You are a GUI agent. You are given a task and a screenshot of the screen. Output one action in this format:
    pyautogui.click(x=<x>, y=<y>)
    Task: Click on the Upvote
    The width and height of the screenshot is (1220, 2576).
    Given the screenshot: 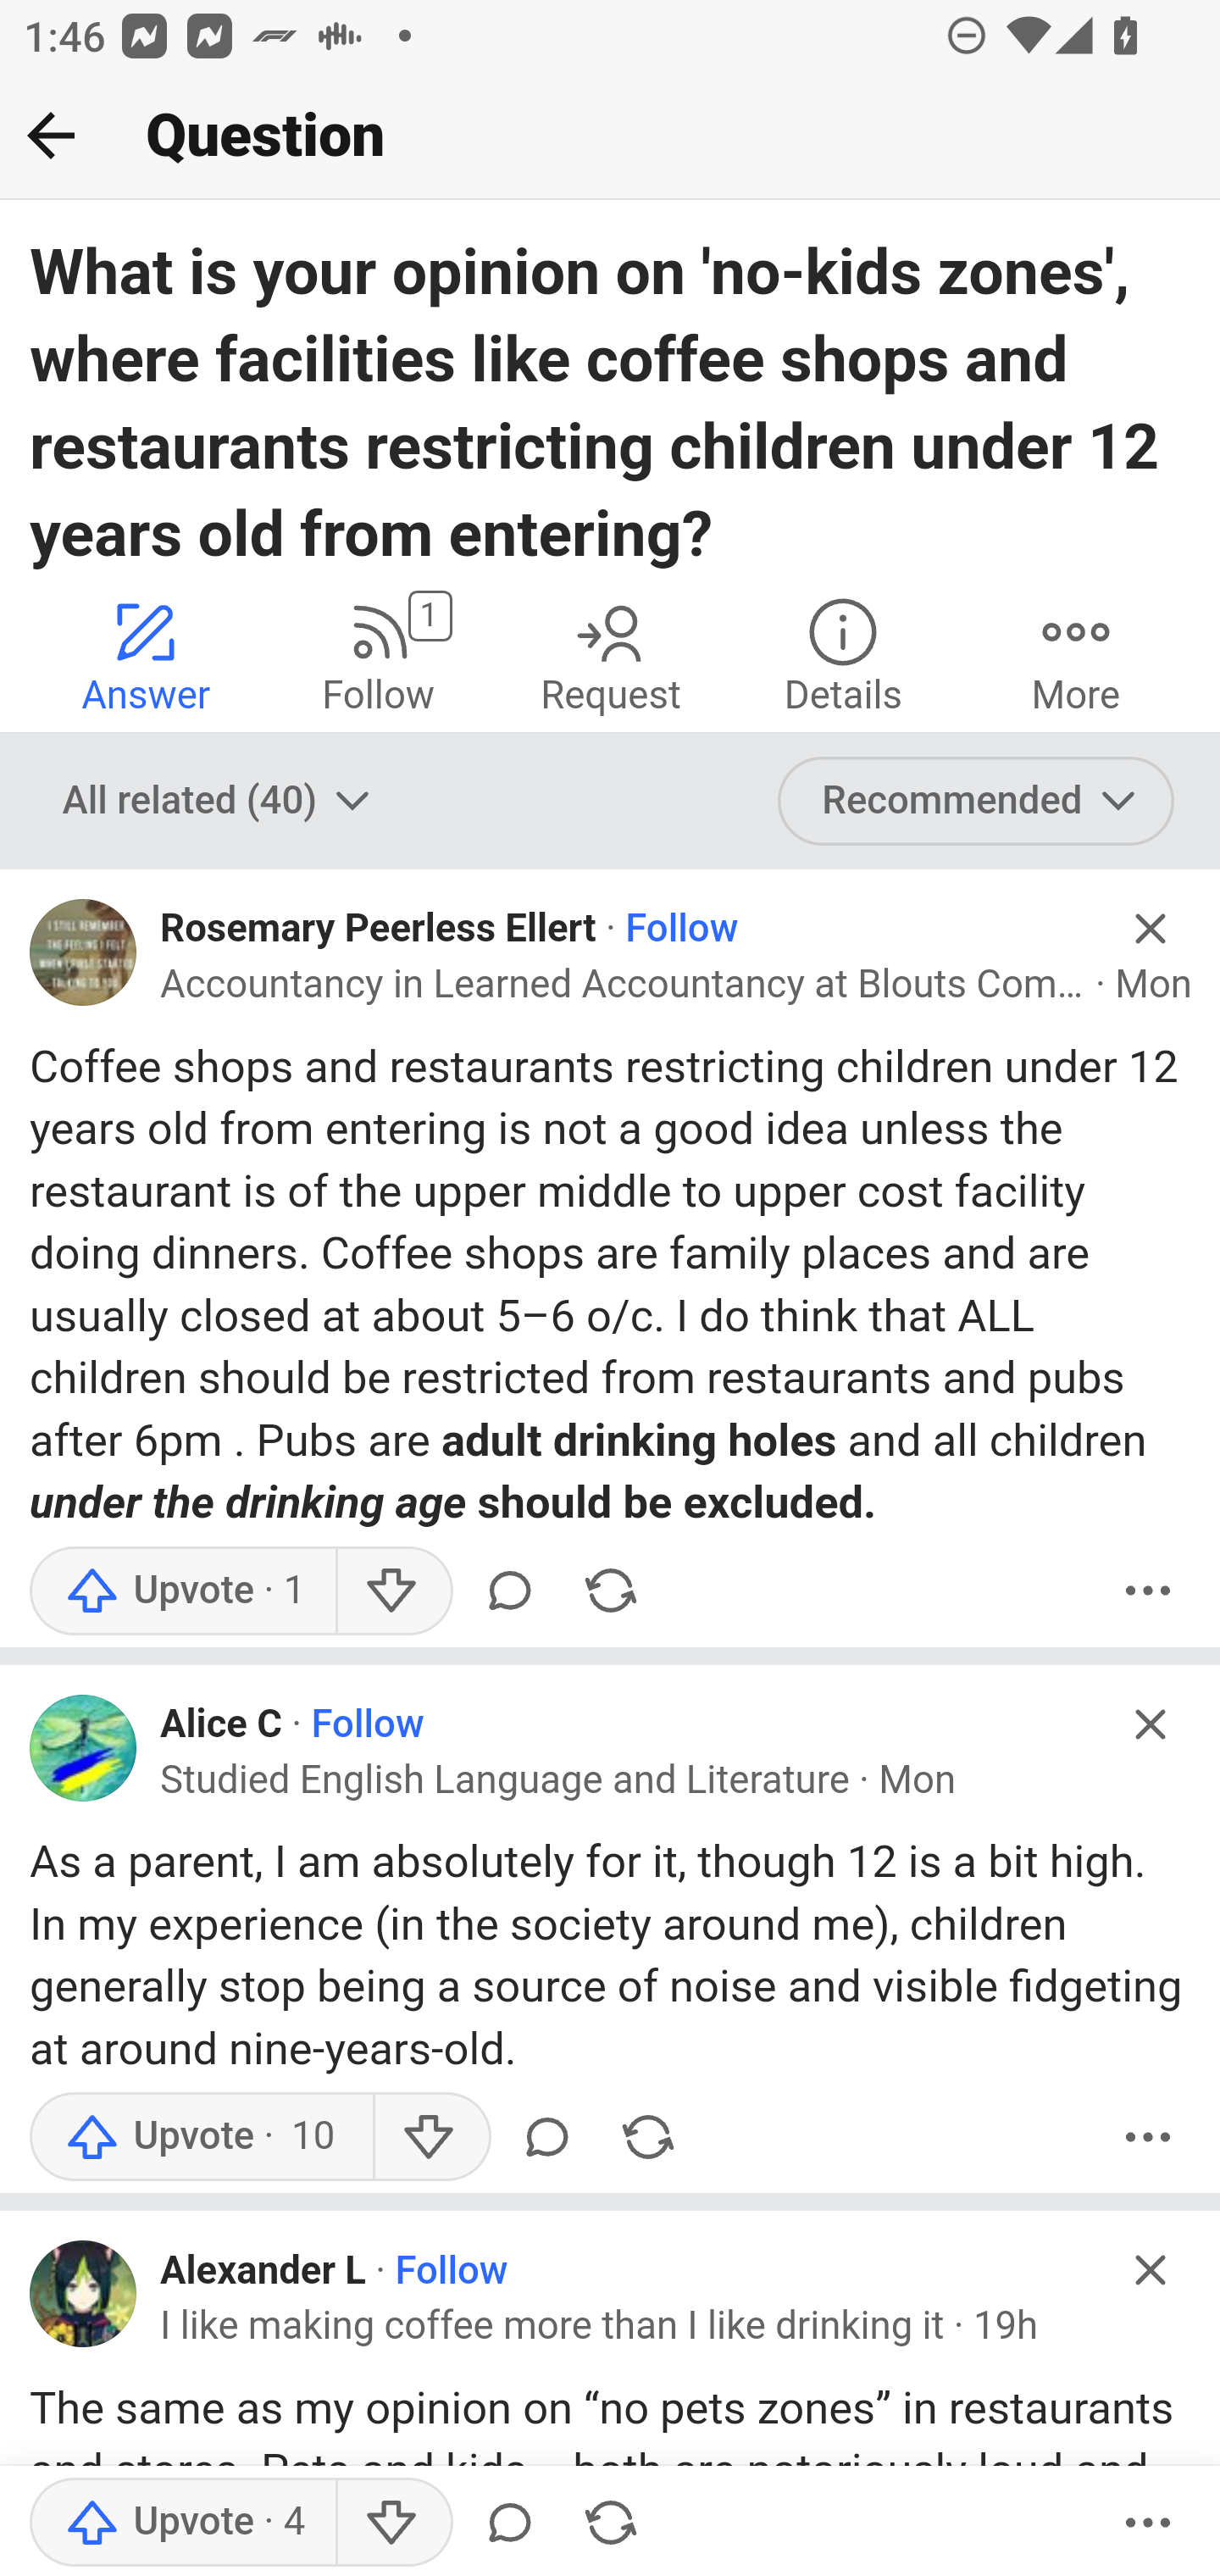 What is the action you would take?
    pyautogui.click(x=201, y=2137)
    